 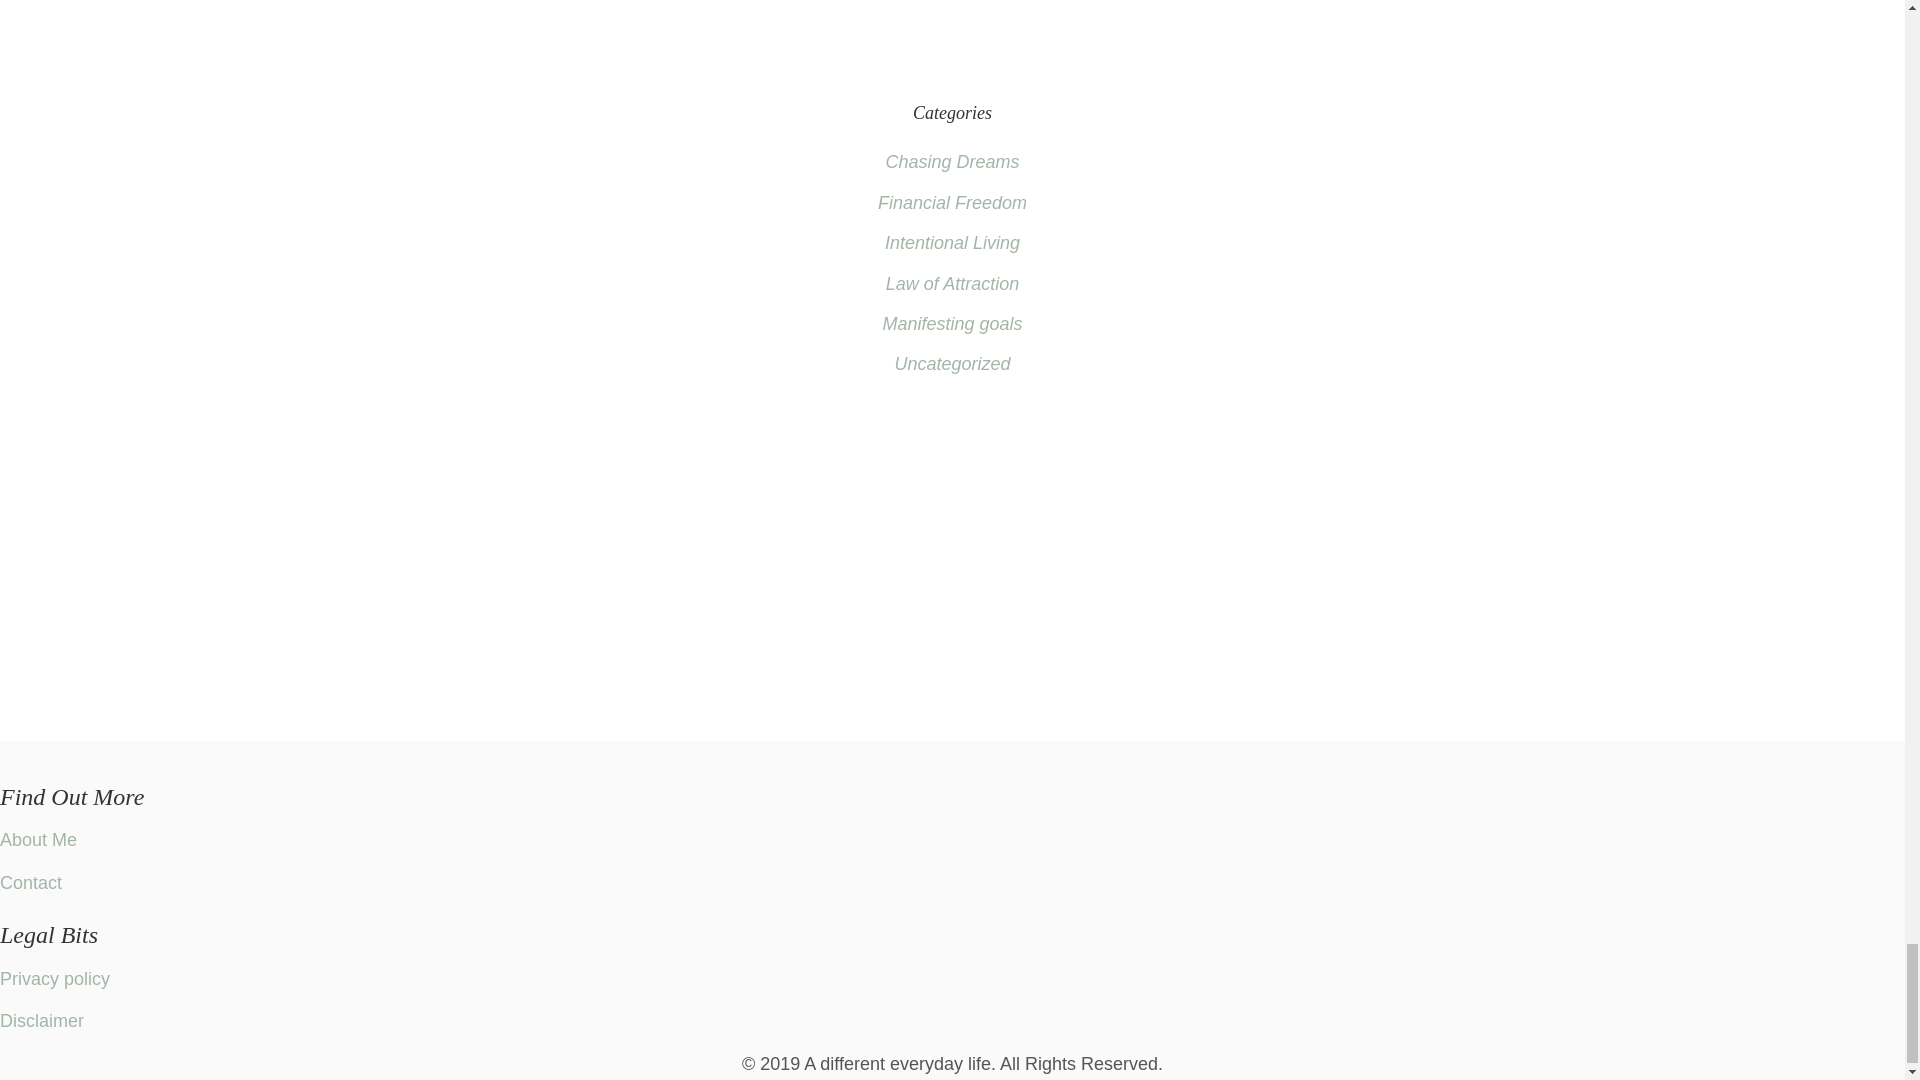 I want to click on About Me, so click(x=38, y=840).